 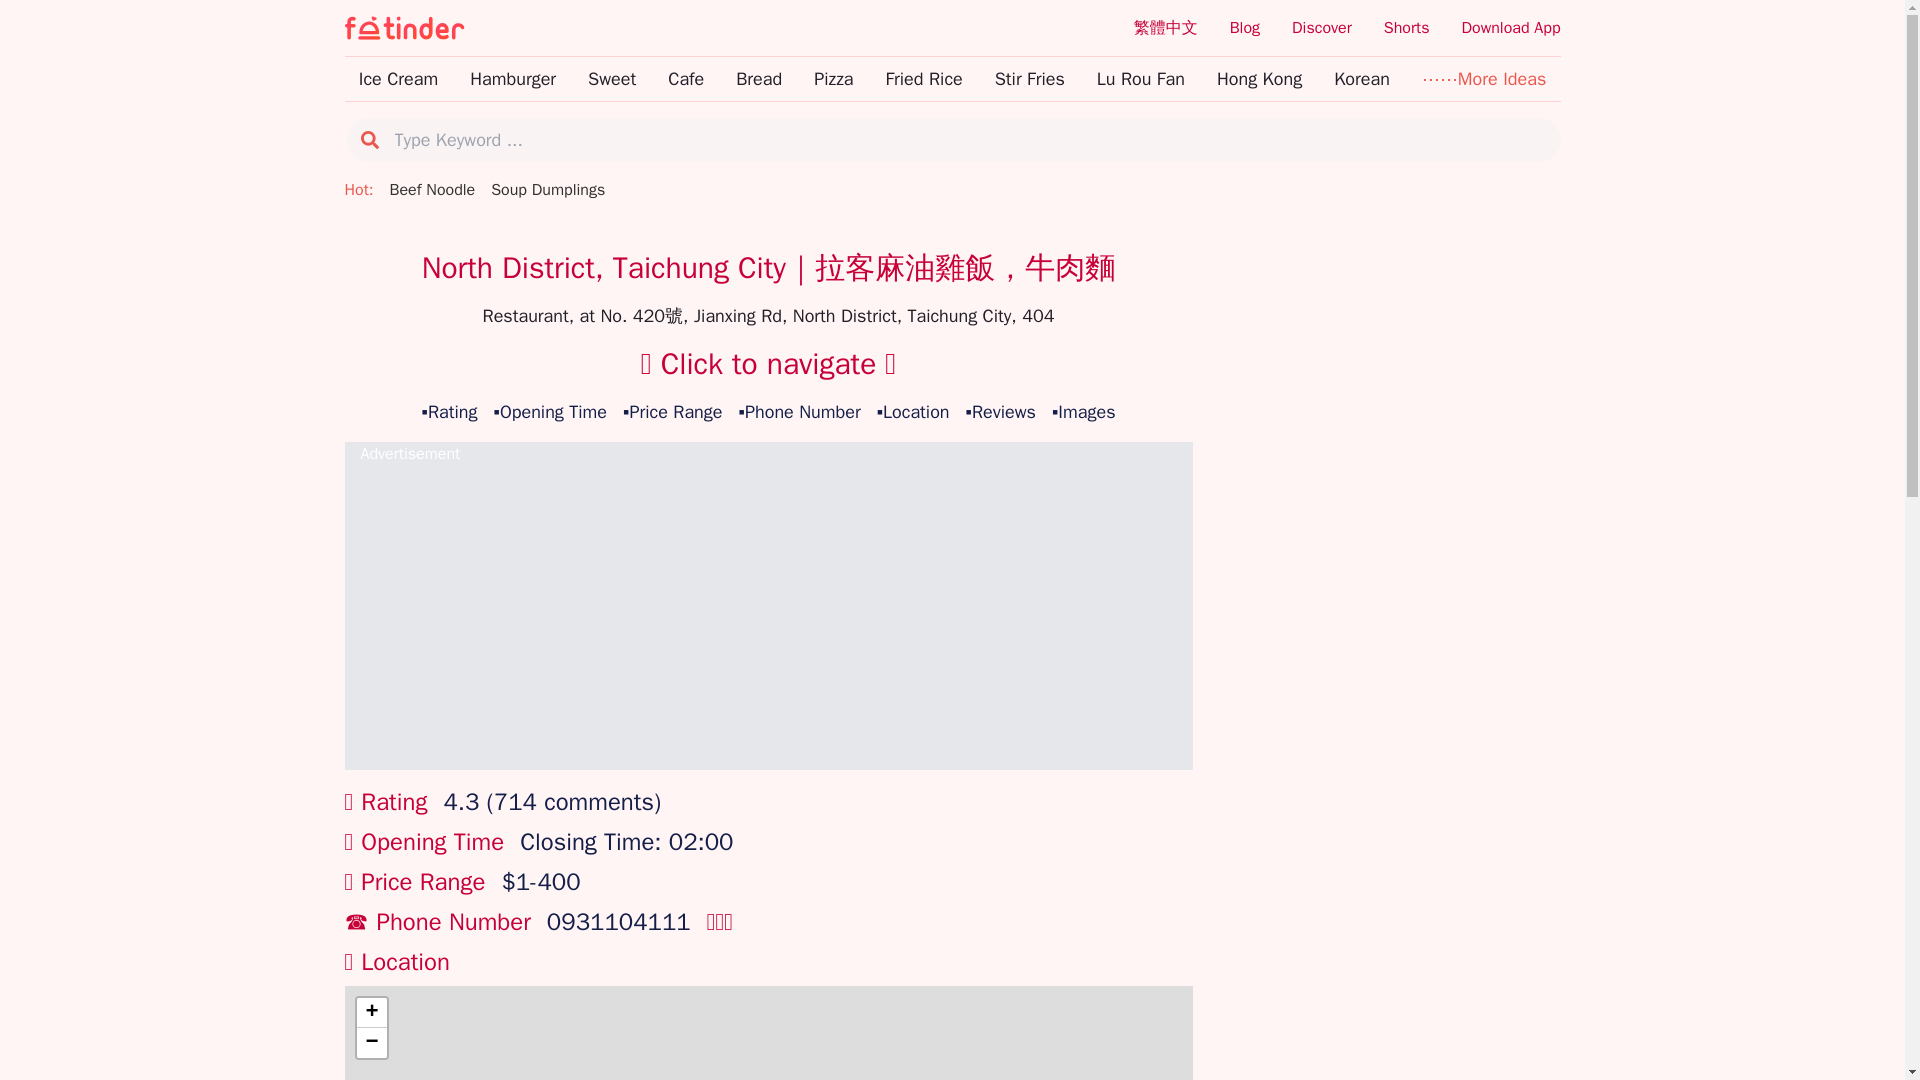 What do you see at coordinates (1322, 28) in the screenshot?
I see `Discover` at bounding box center [1322, 28].